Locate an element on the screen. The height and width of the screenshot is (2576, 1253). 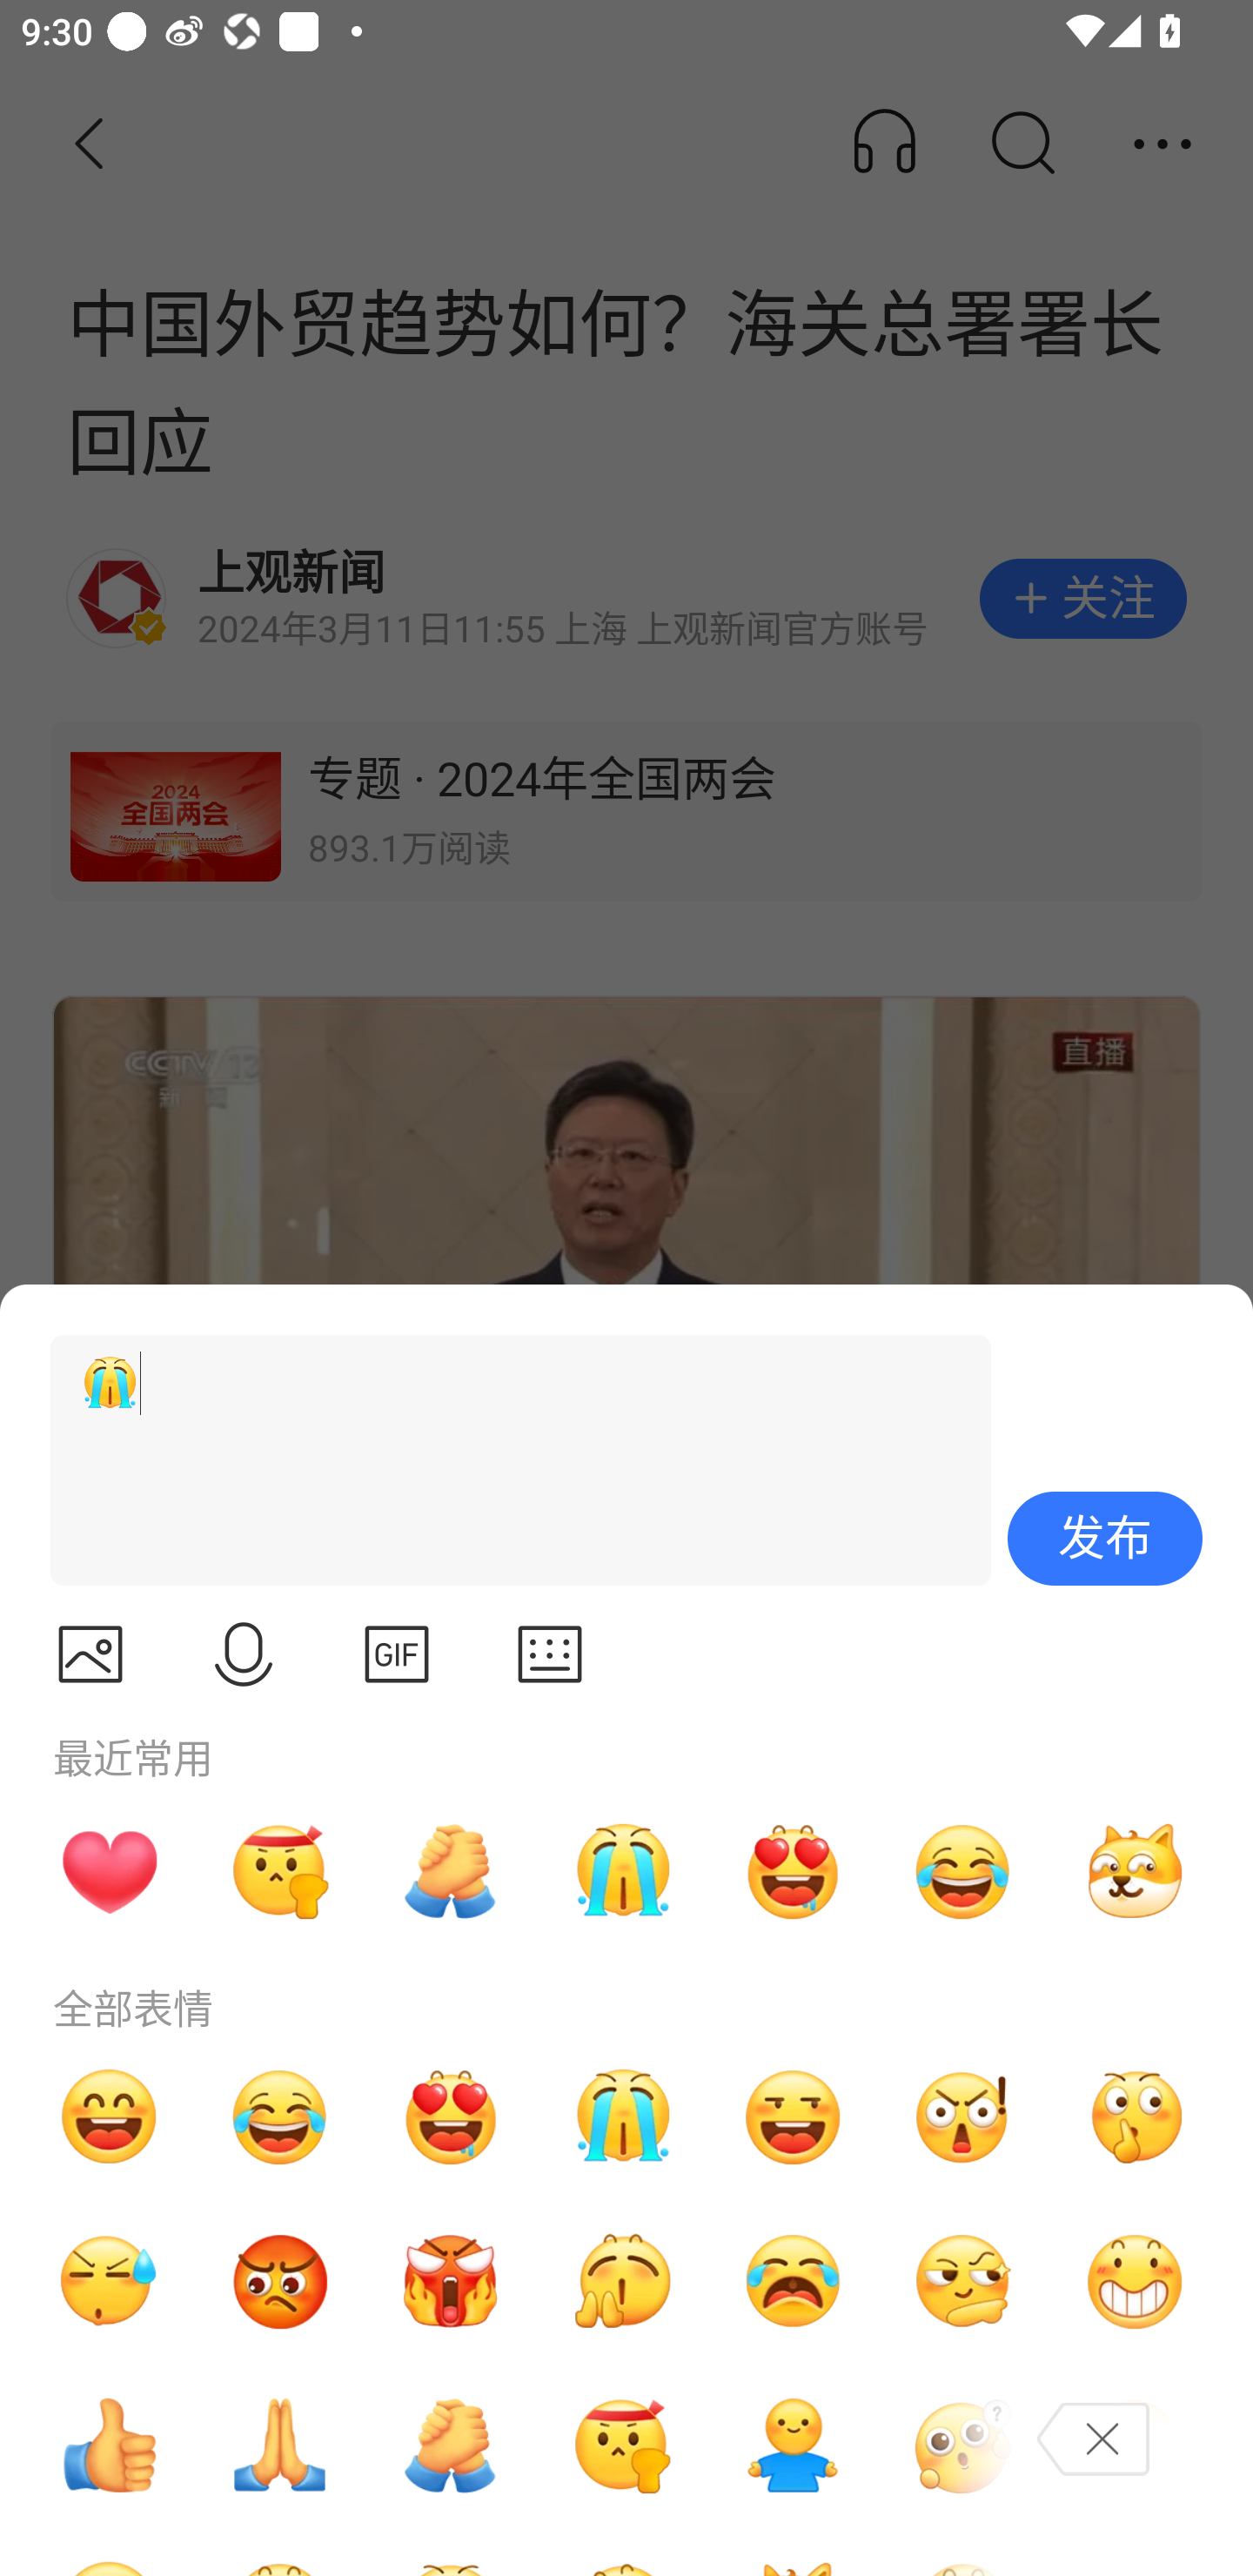
[哭] is located at coordinates (507, 1460).